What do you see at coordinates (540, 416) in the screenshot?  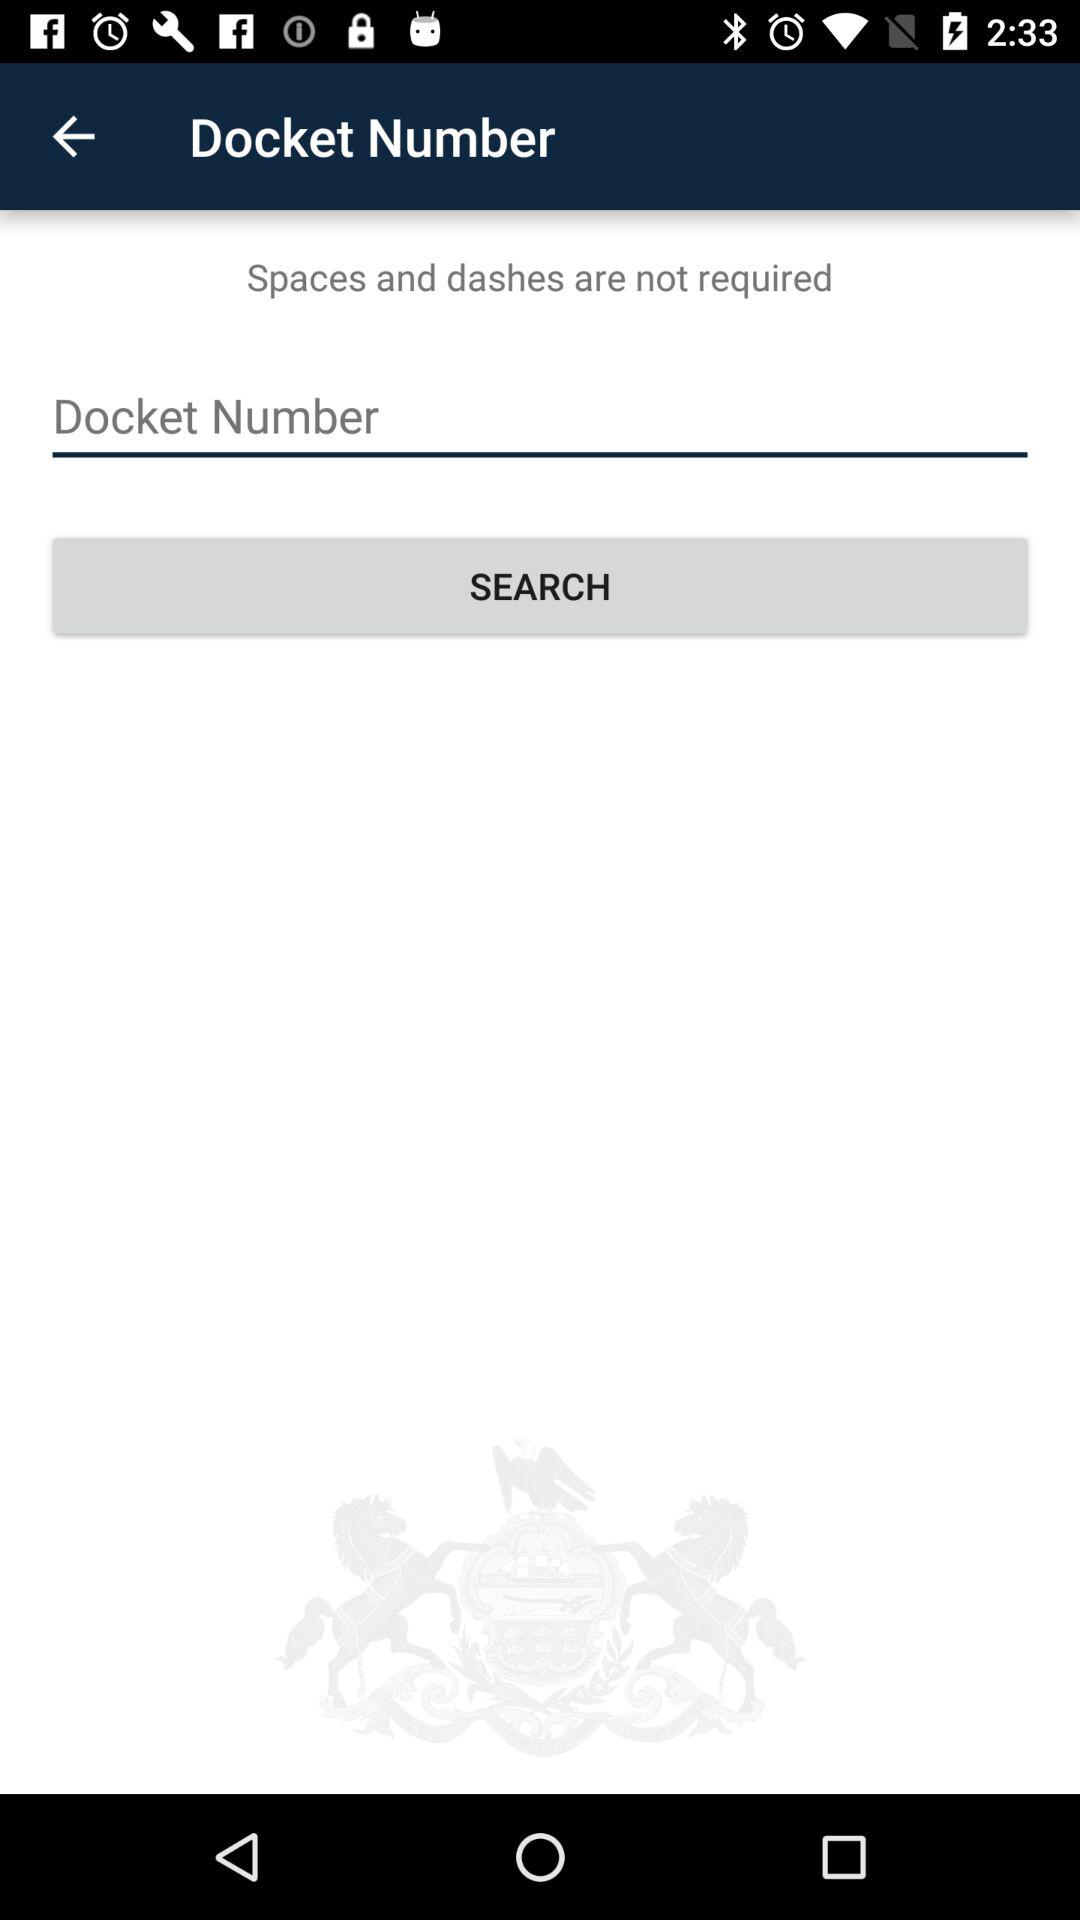 I see `form entry for the docket number` at bounding box center [540, 416].